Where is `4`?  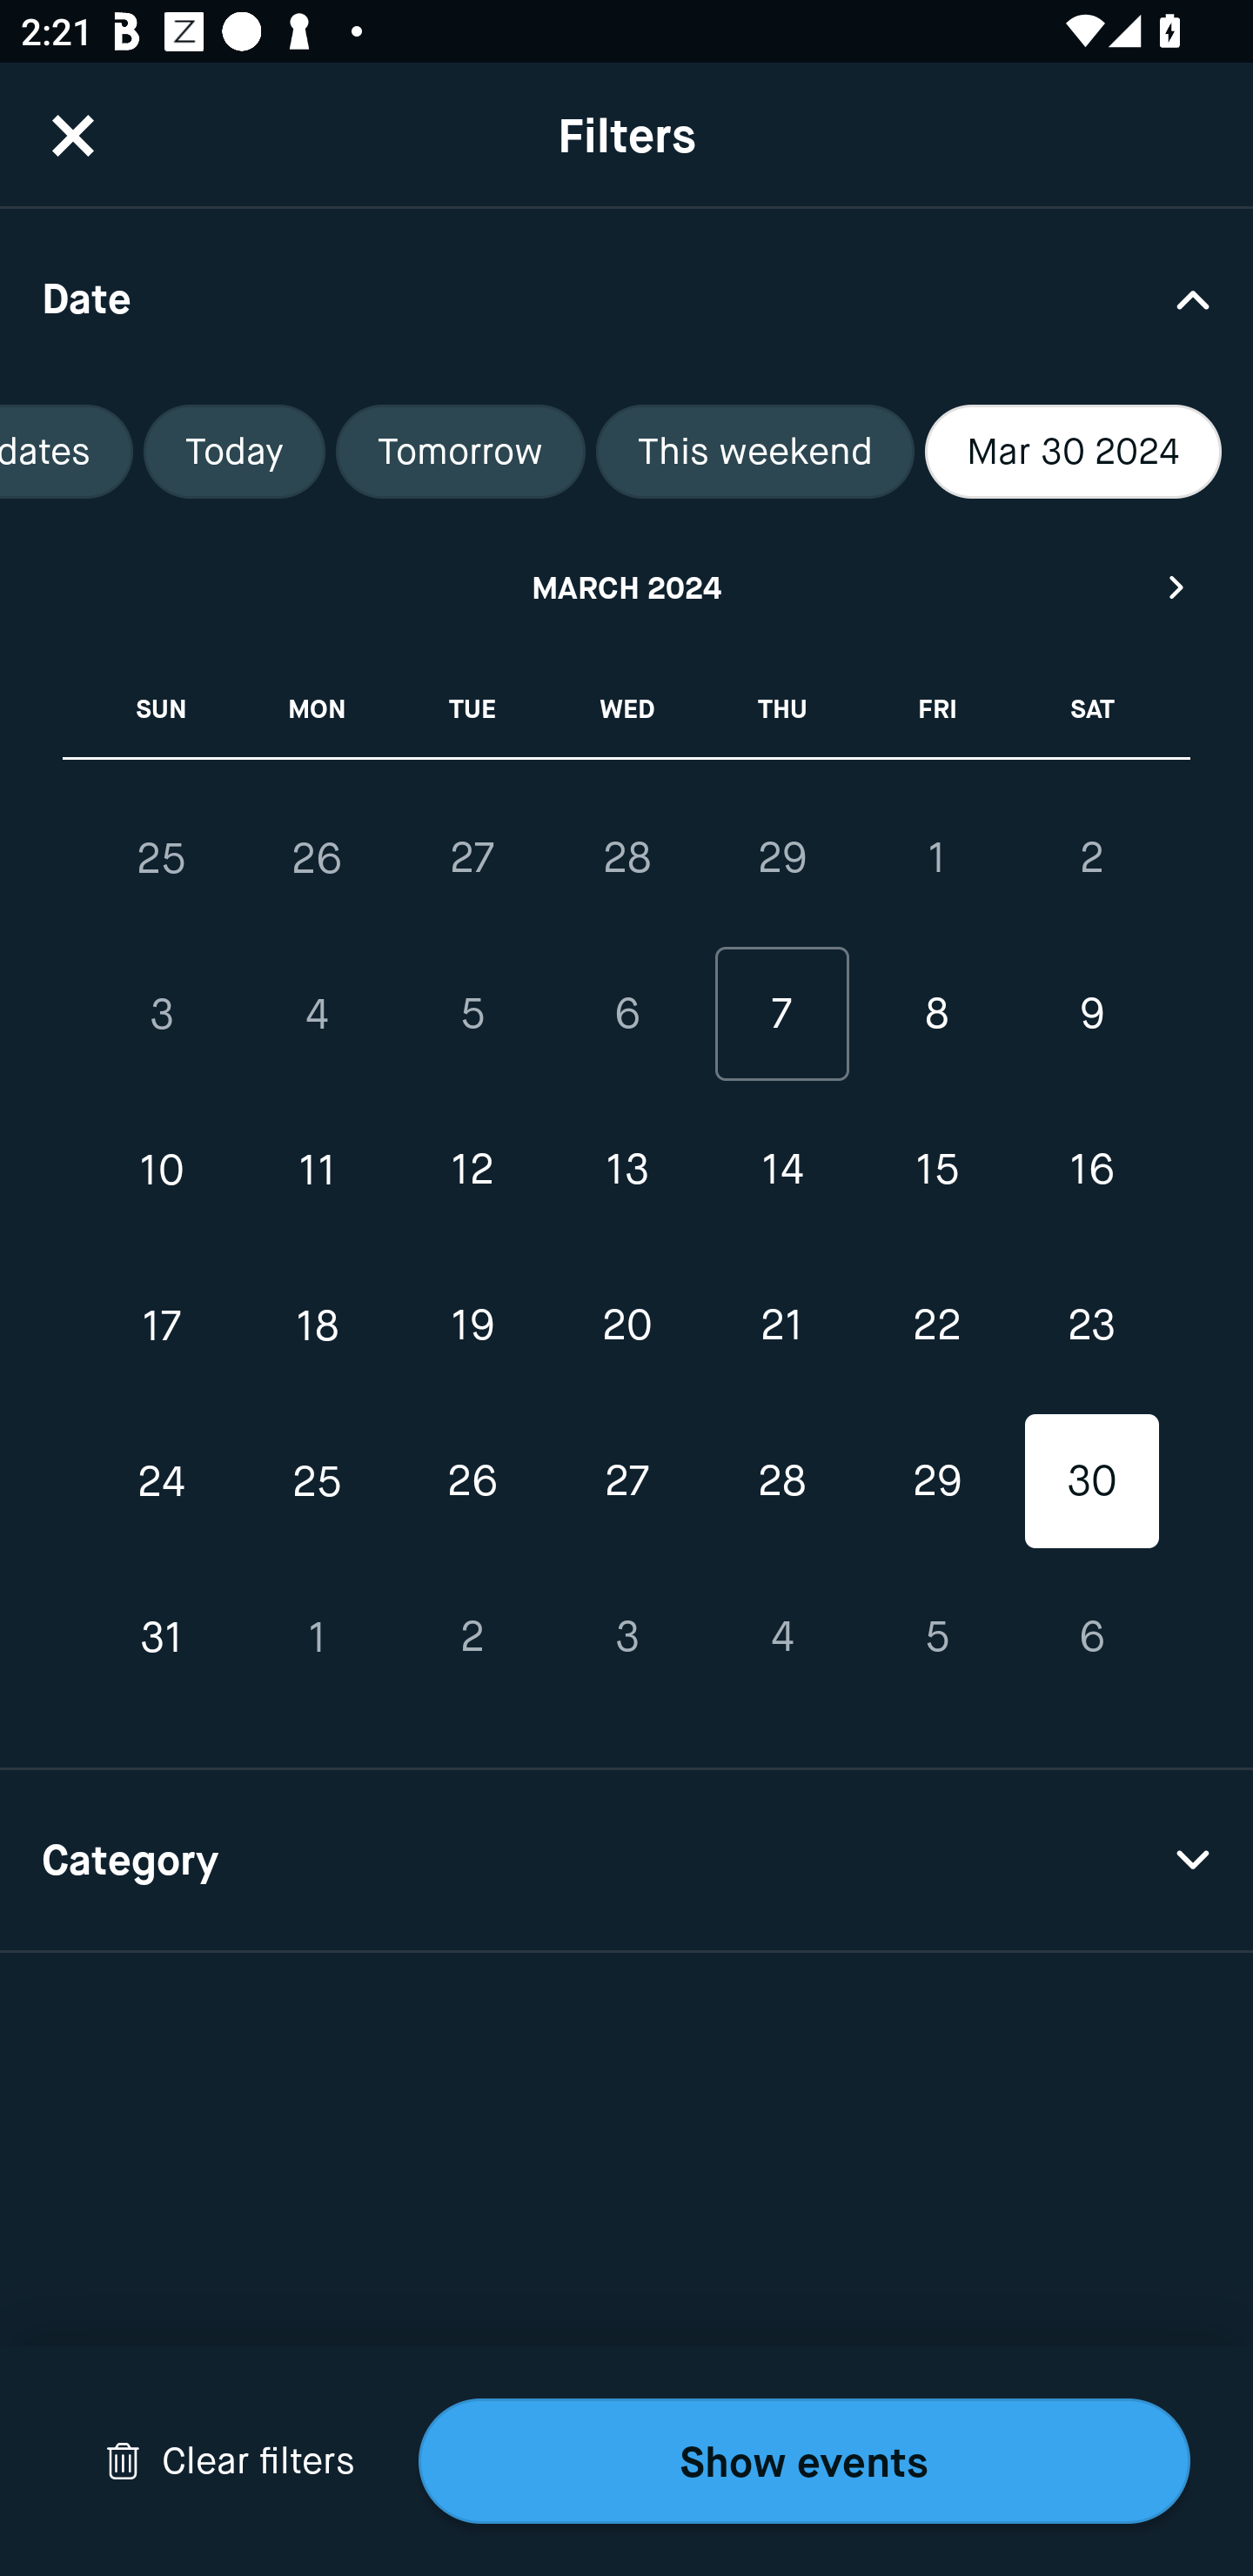 4 is located at coordinates (317, 1015).